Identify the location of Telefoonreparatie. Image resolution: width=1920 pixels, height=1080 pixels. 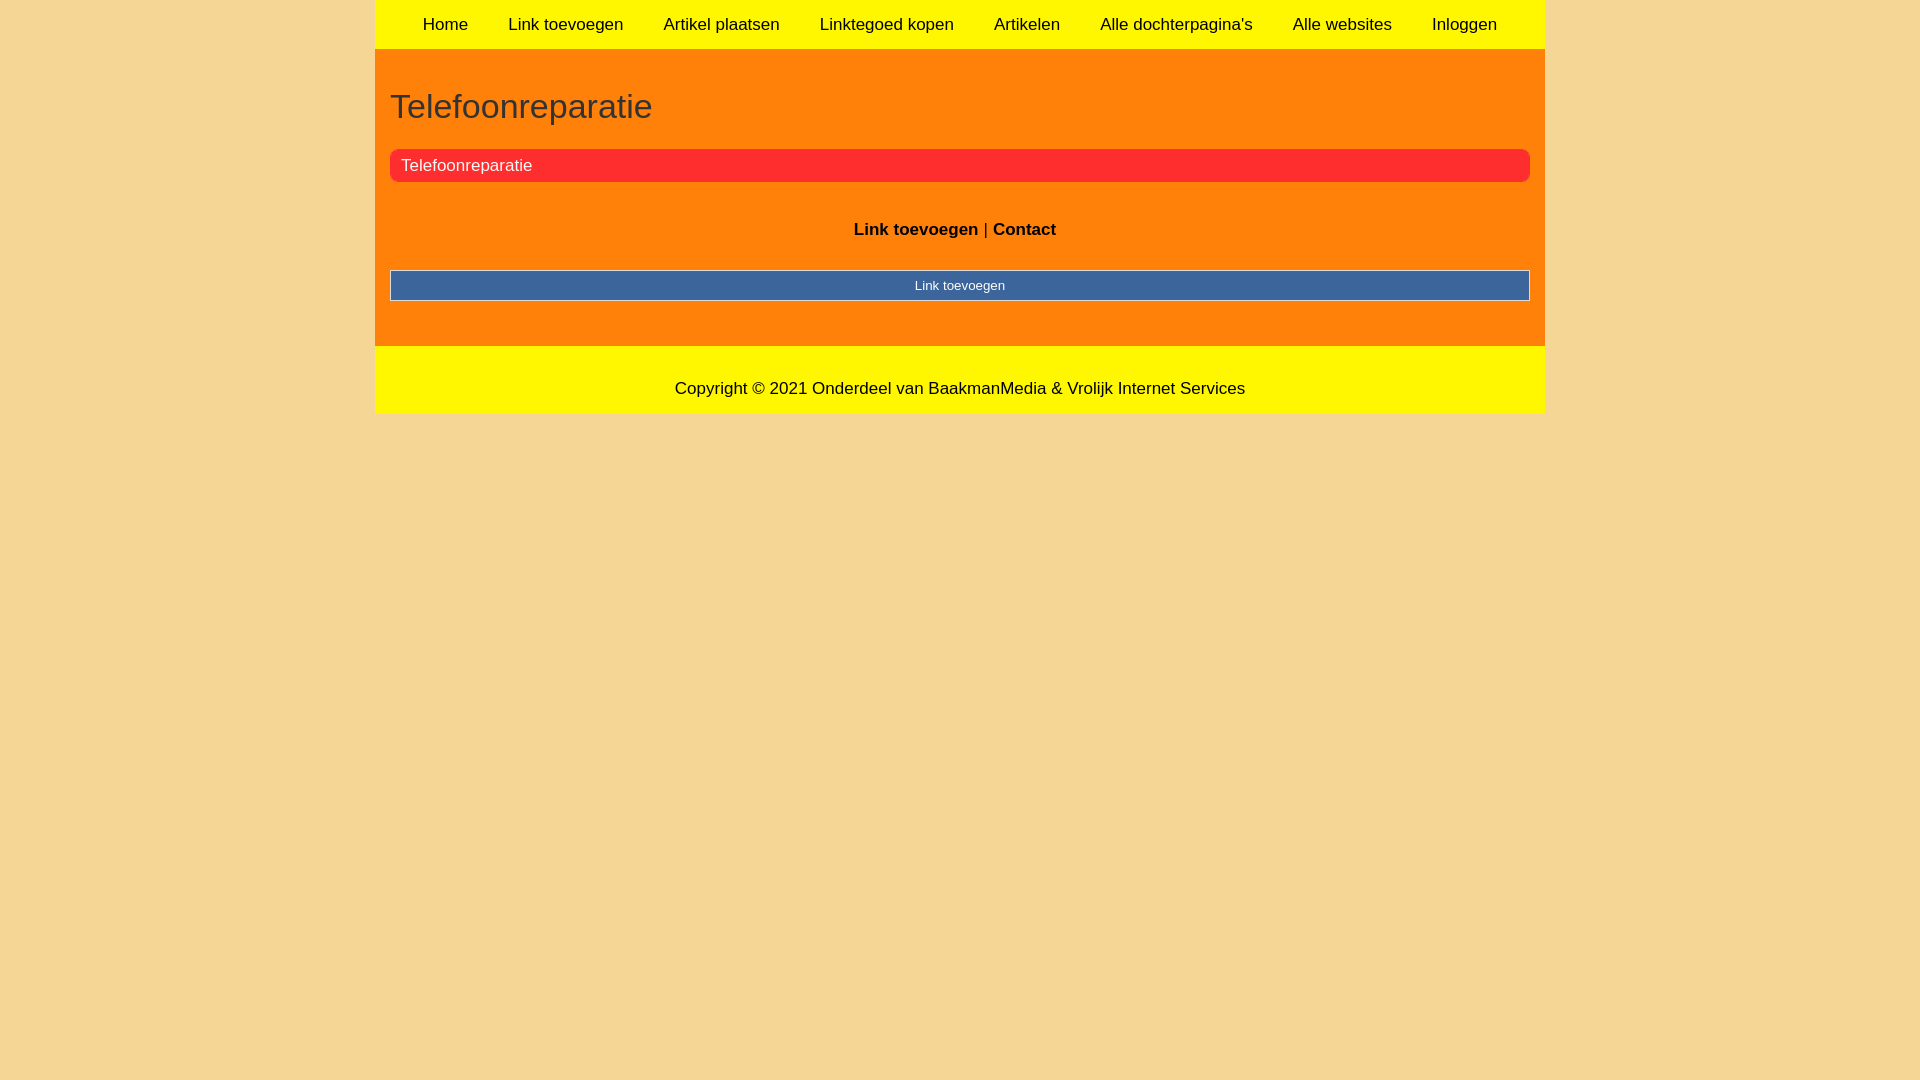
(466, 165).